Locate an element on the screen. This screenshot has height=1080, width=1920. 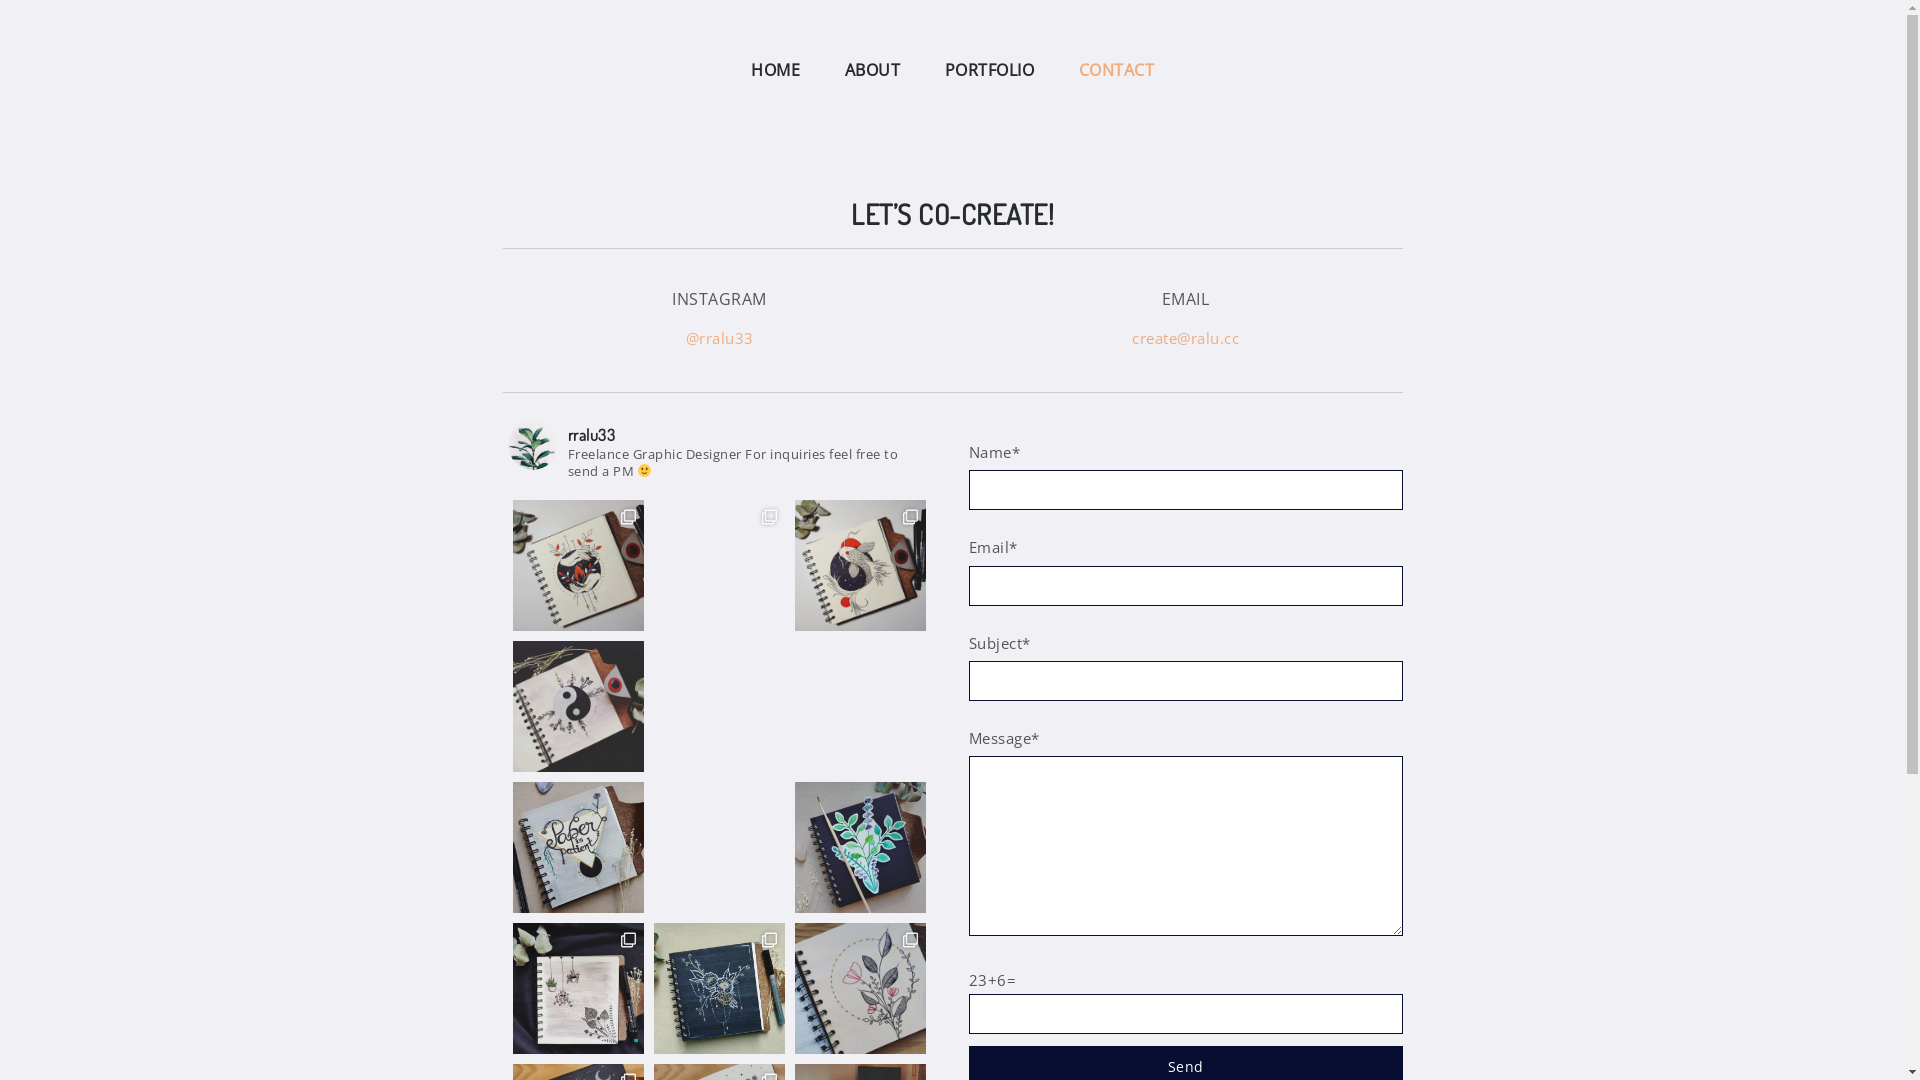
ABOUT is located at coordinates (872, 70).